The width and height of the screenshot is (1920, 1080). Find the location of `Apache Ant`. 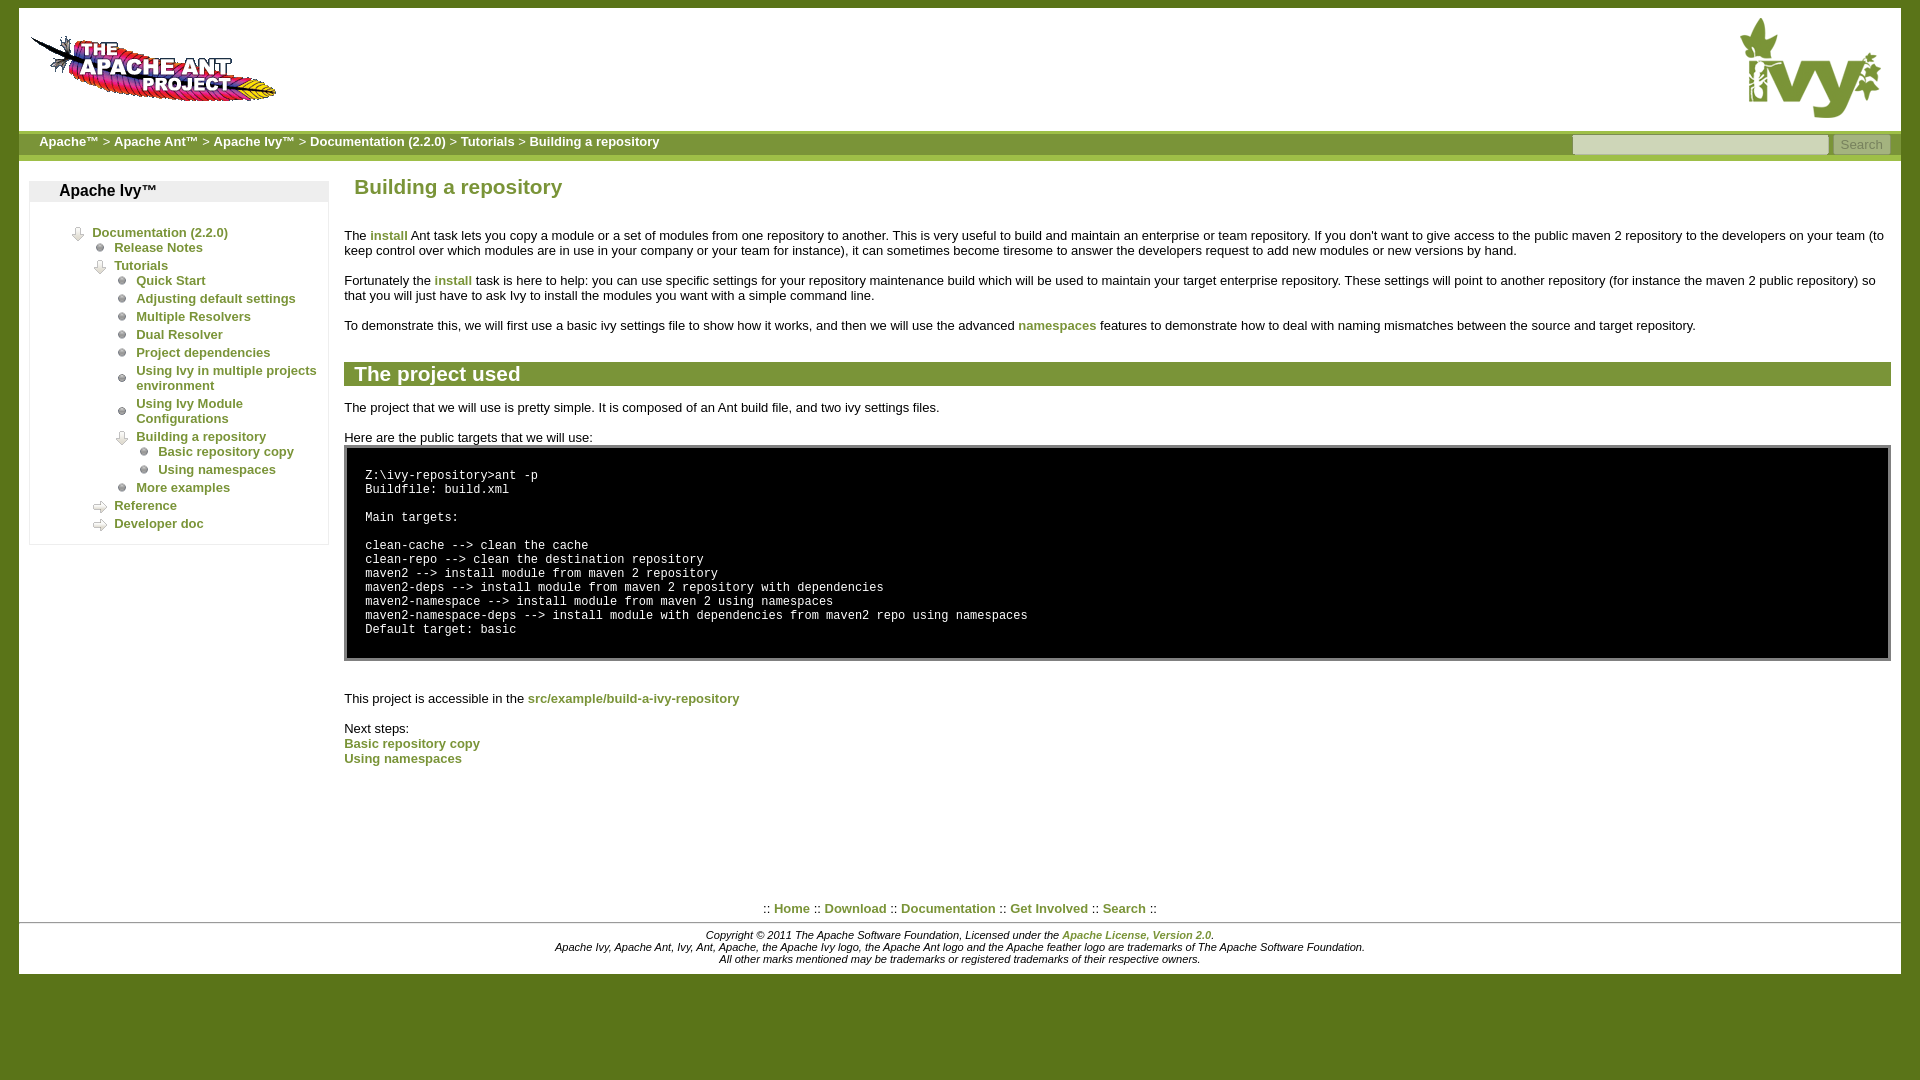

Apache Ant is located at coordinates (159, 106).